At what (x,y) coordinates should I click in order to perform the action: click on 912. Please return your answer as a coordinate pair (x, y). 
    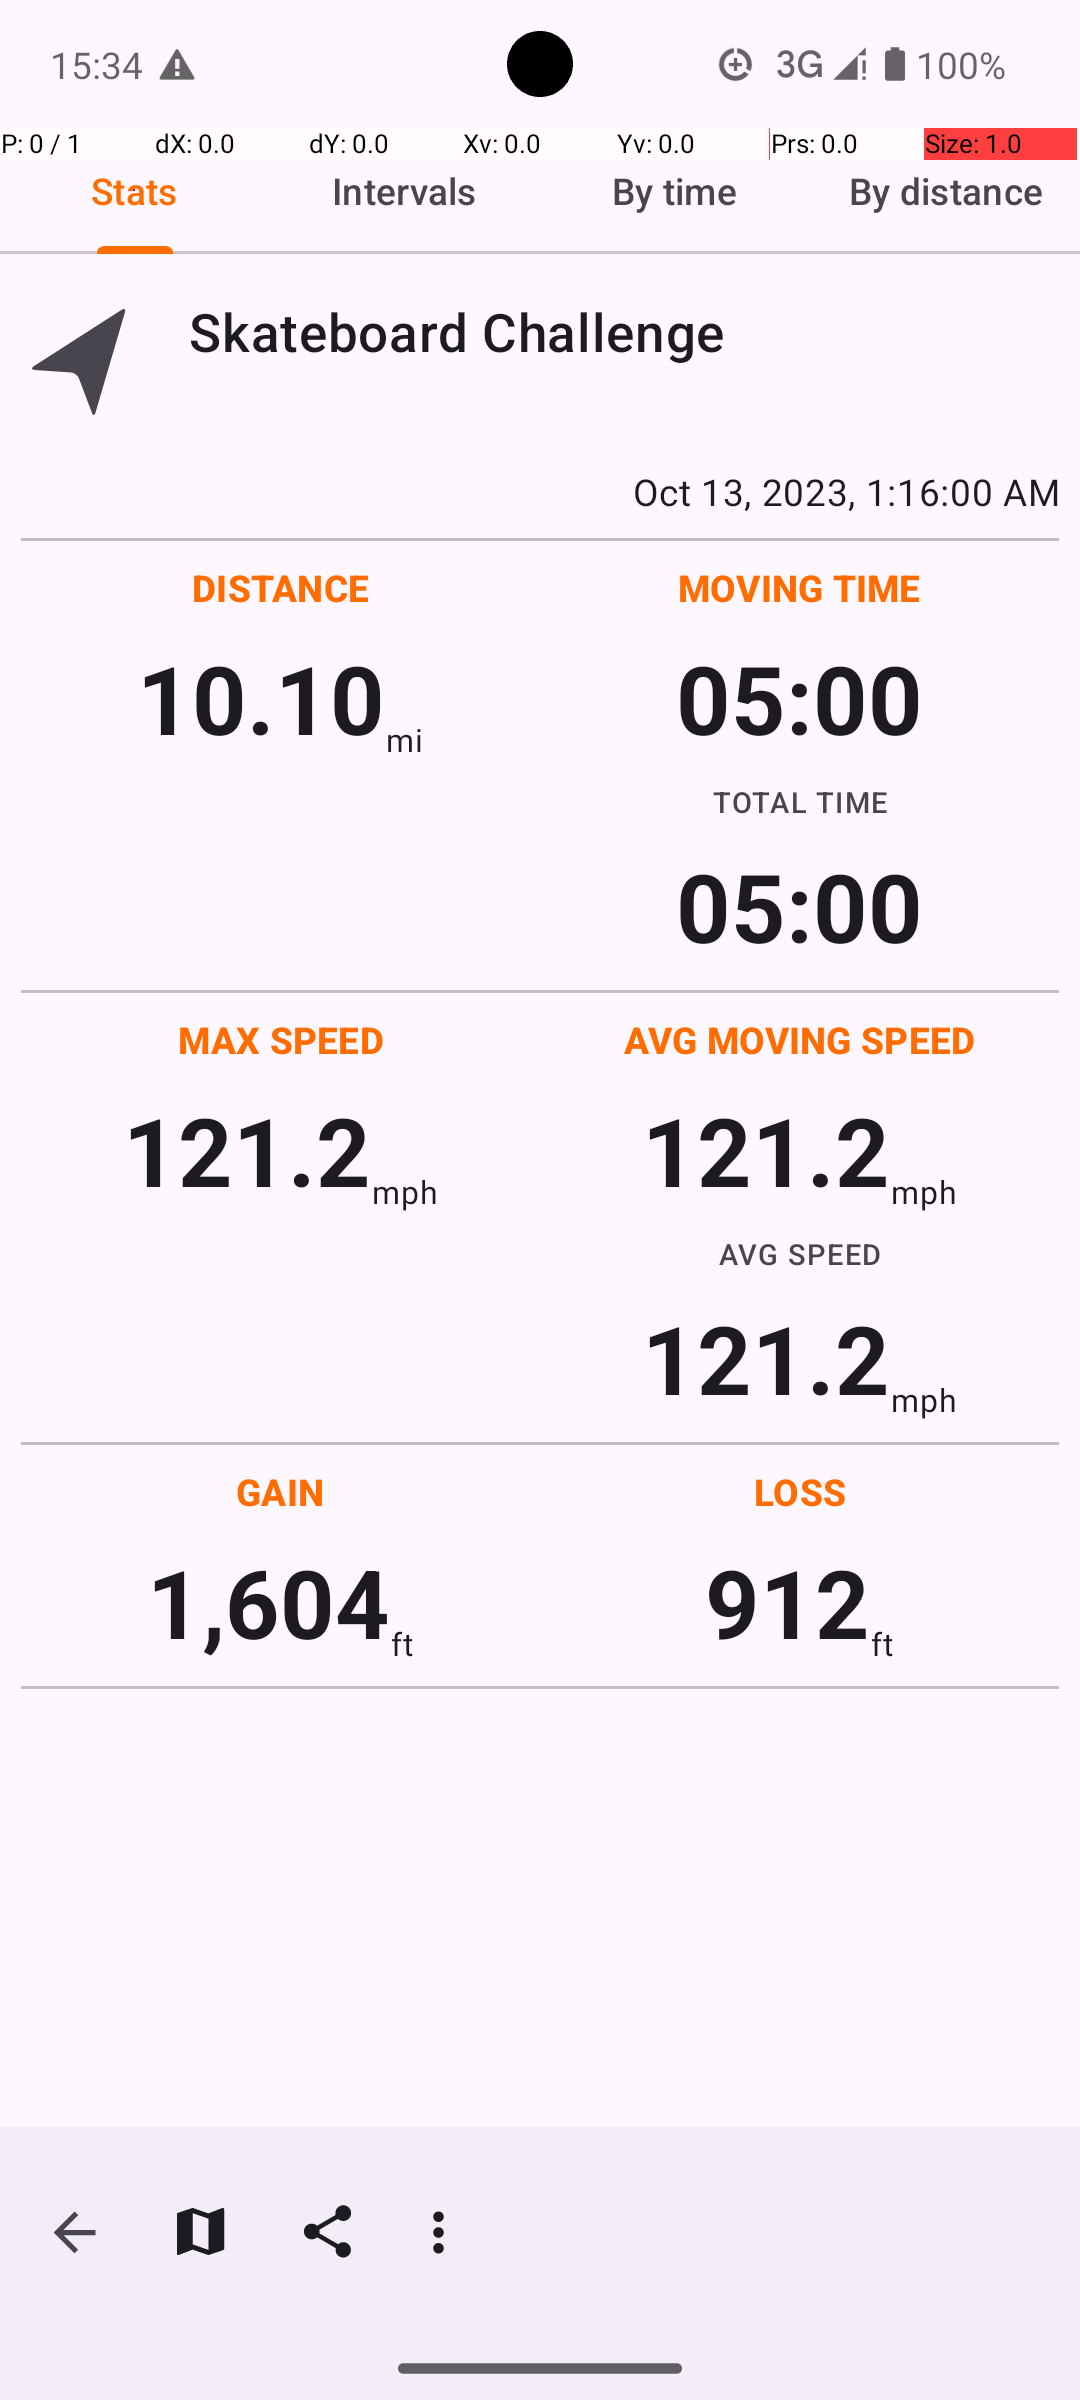
    Looking at the image, I should click on (788, 1602).